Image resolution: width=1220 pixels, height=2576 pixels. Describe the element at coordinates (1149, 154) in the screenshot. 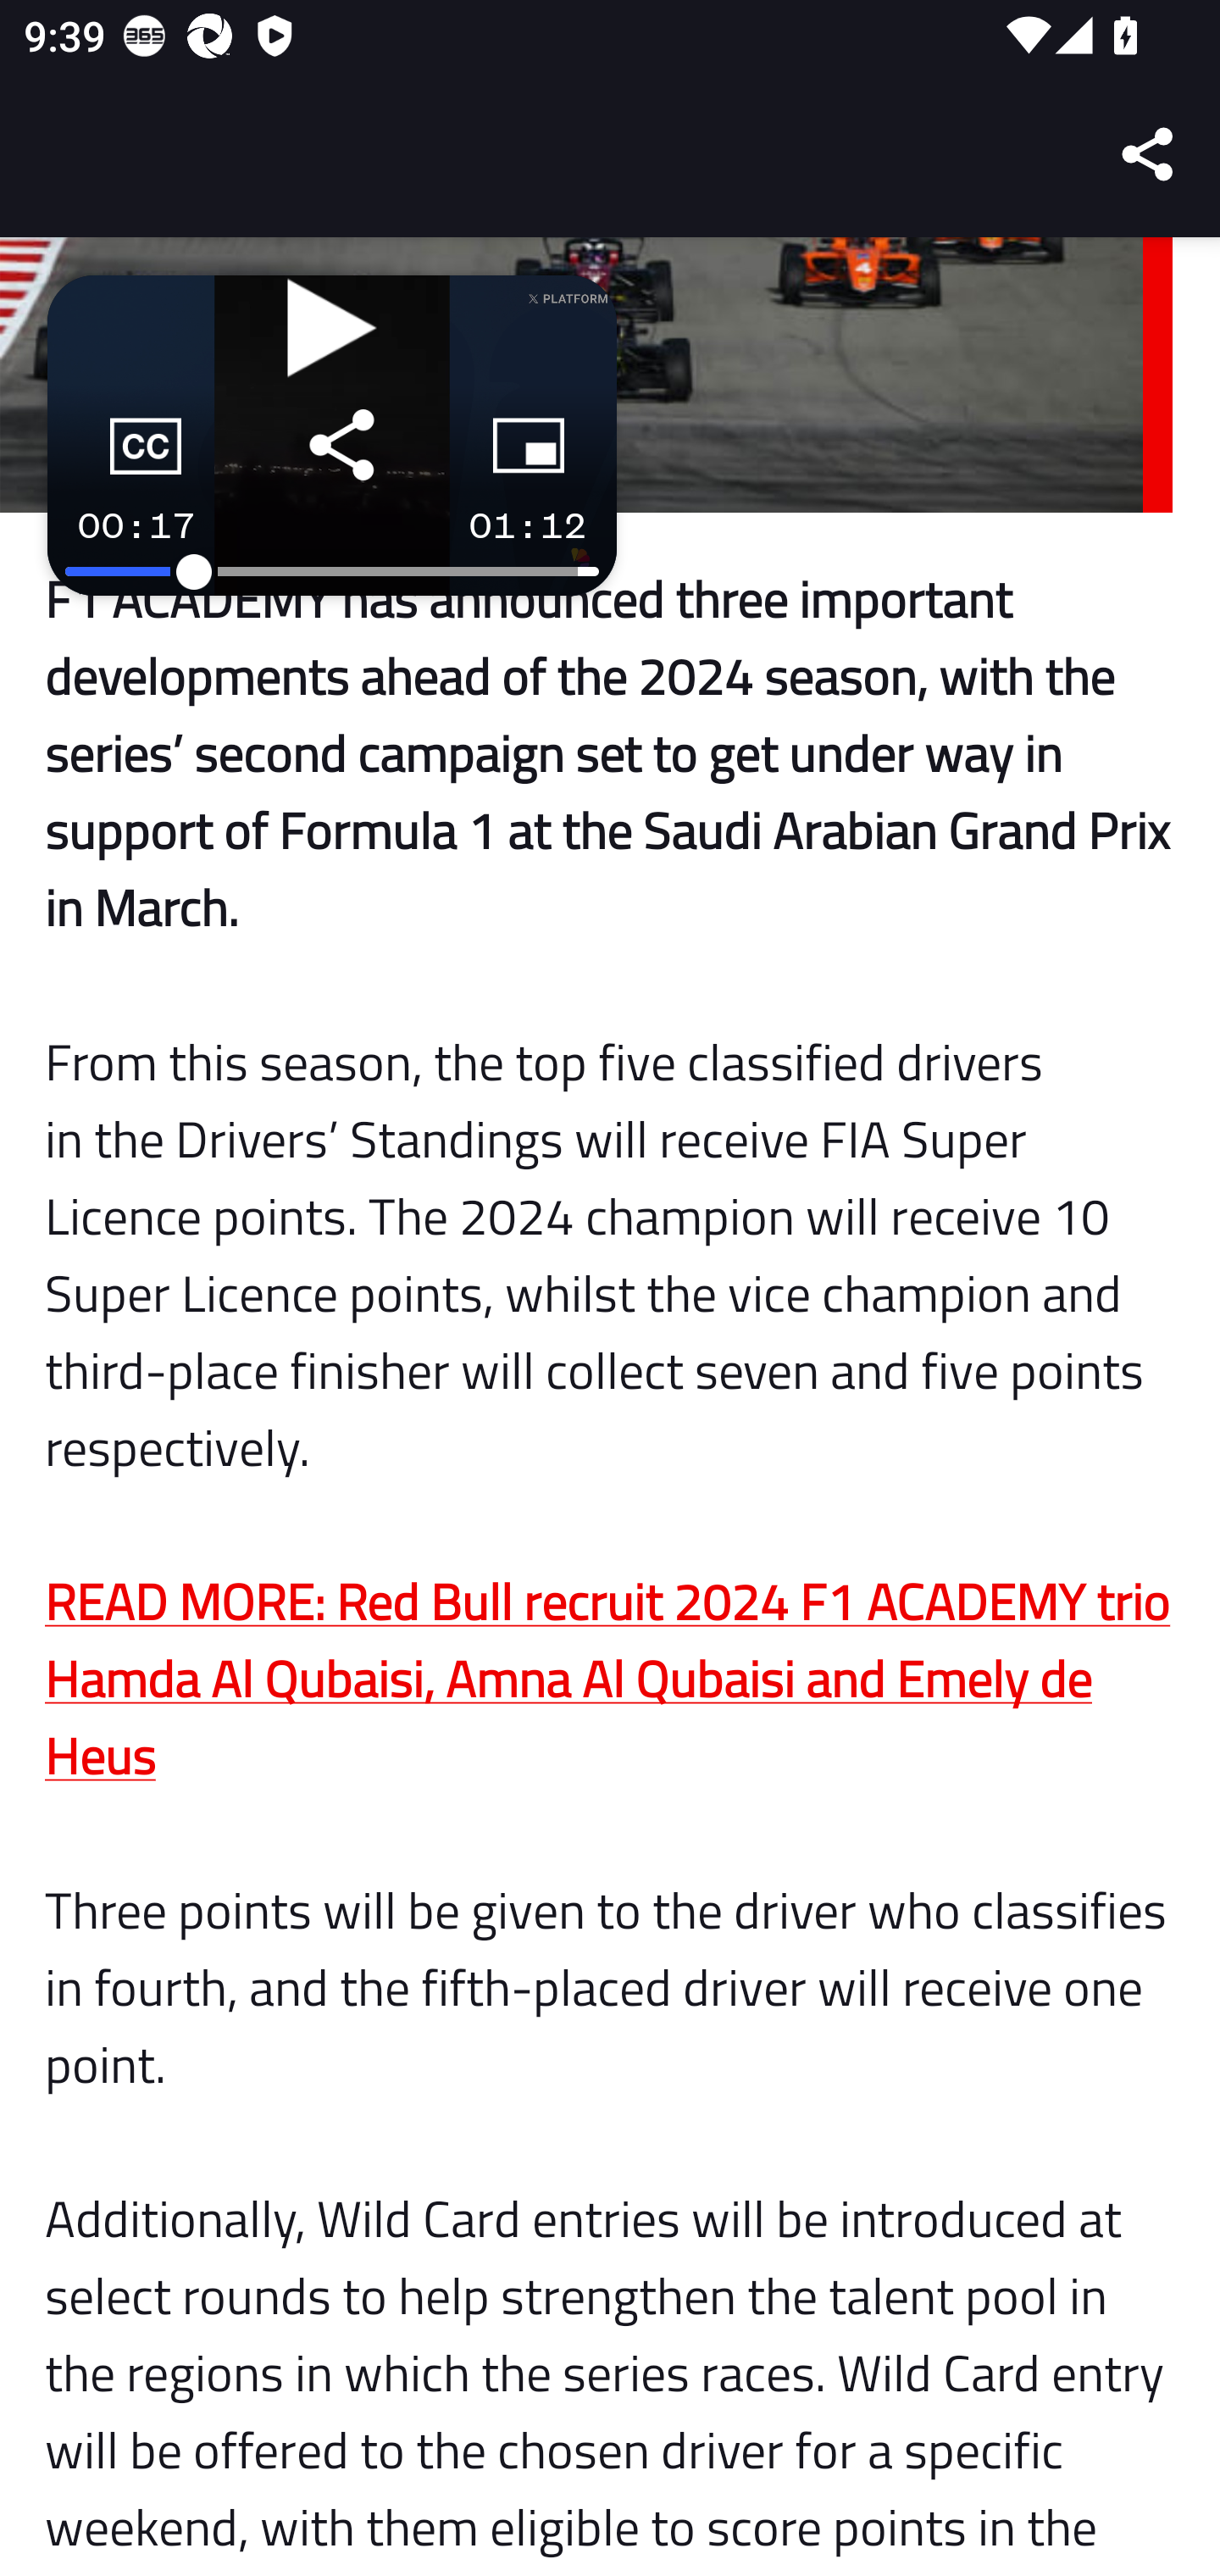

I see `Share` at that location.